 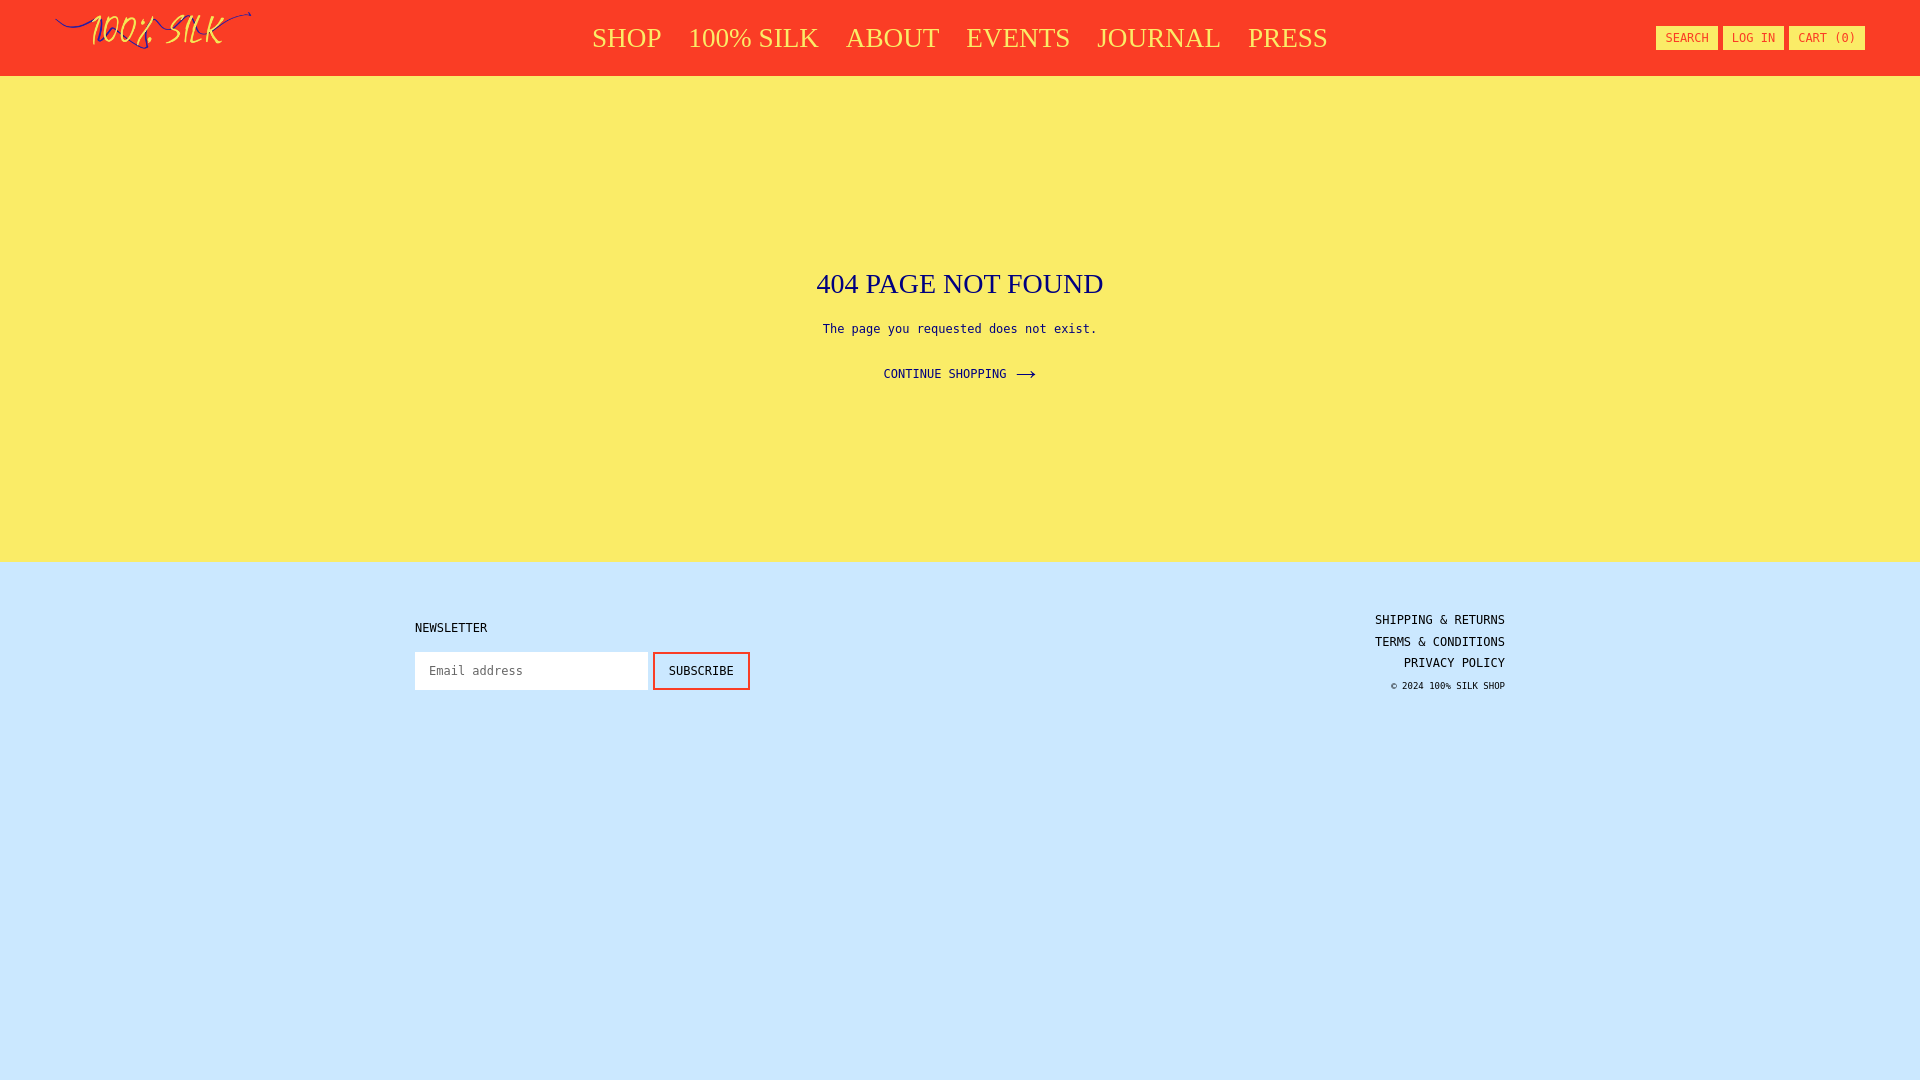 I want to click on JOURNAL, so click(x=1158, y=38).